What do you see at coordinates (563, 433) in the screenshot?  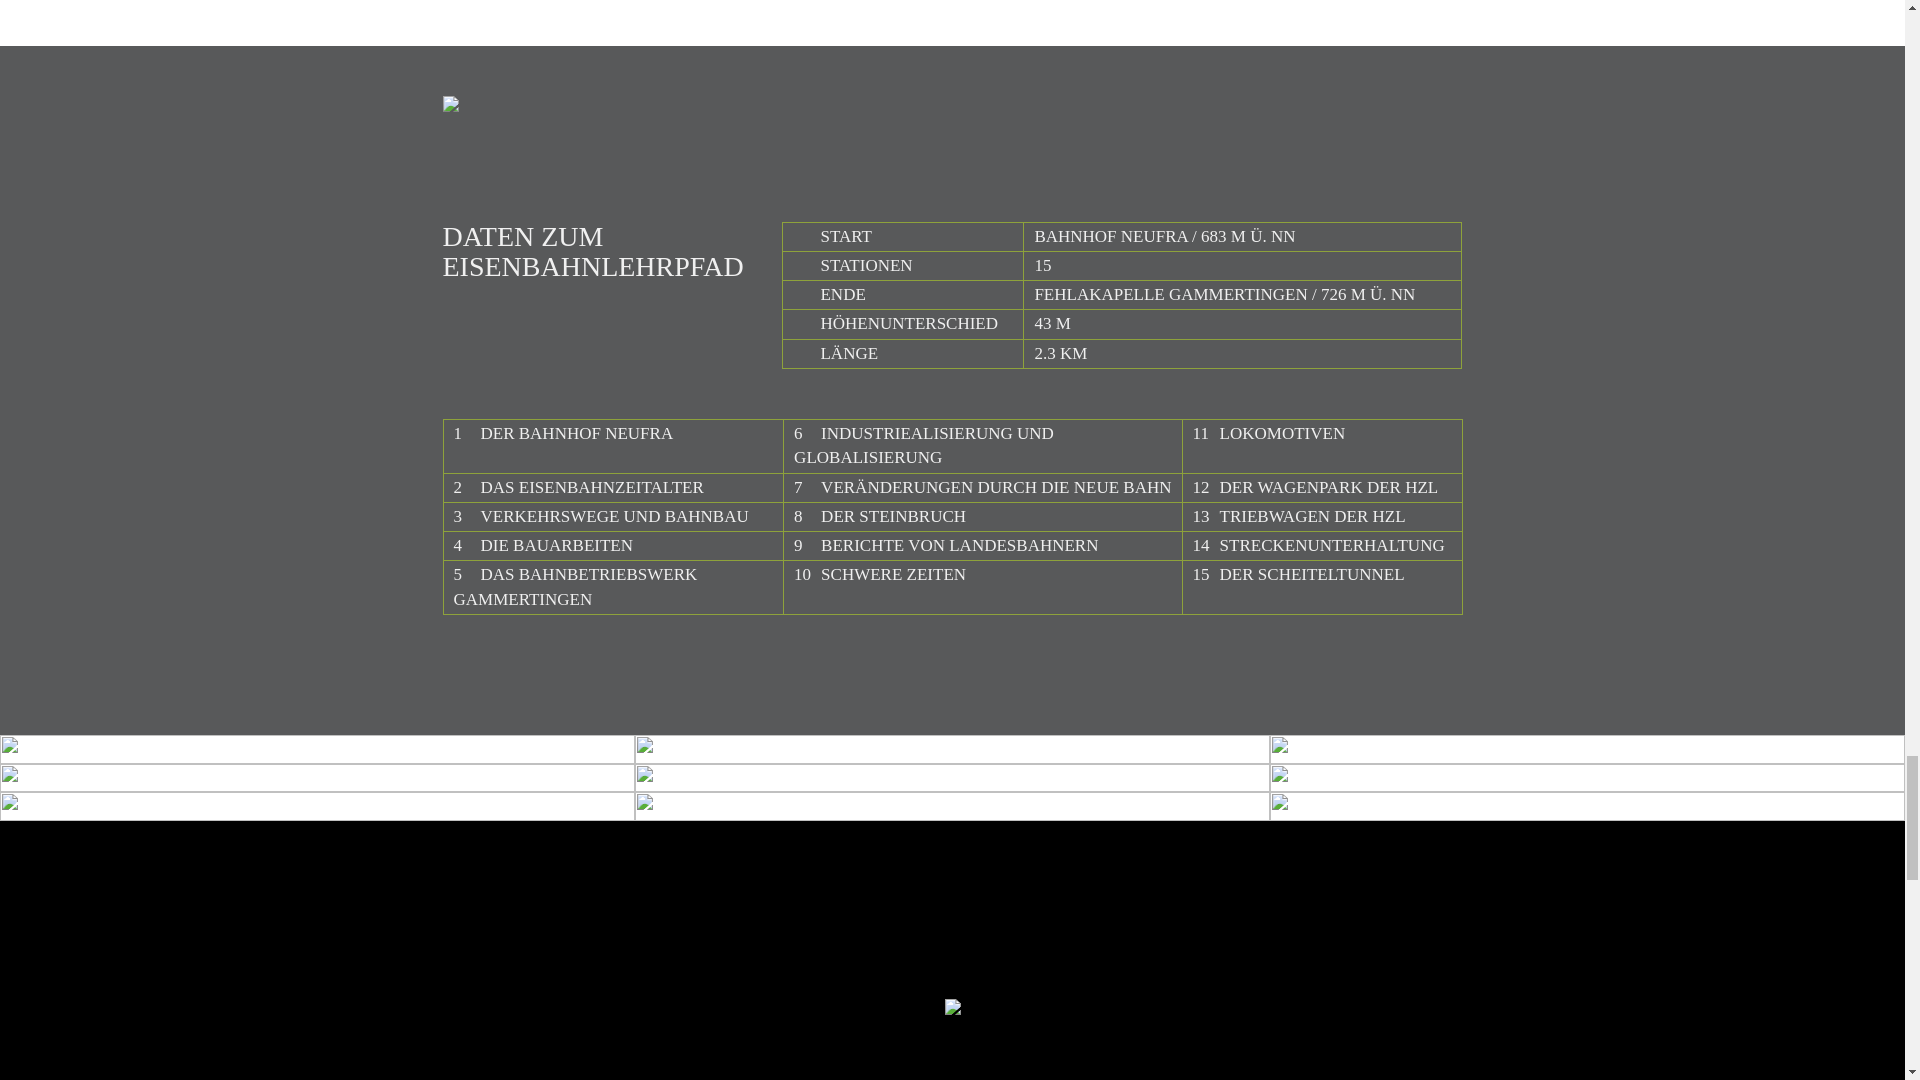 I see `1DER BAHNHOF NEUFRA` at bounding box center [563, 433].